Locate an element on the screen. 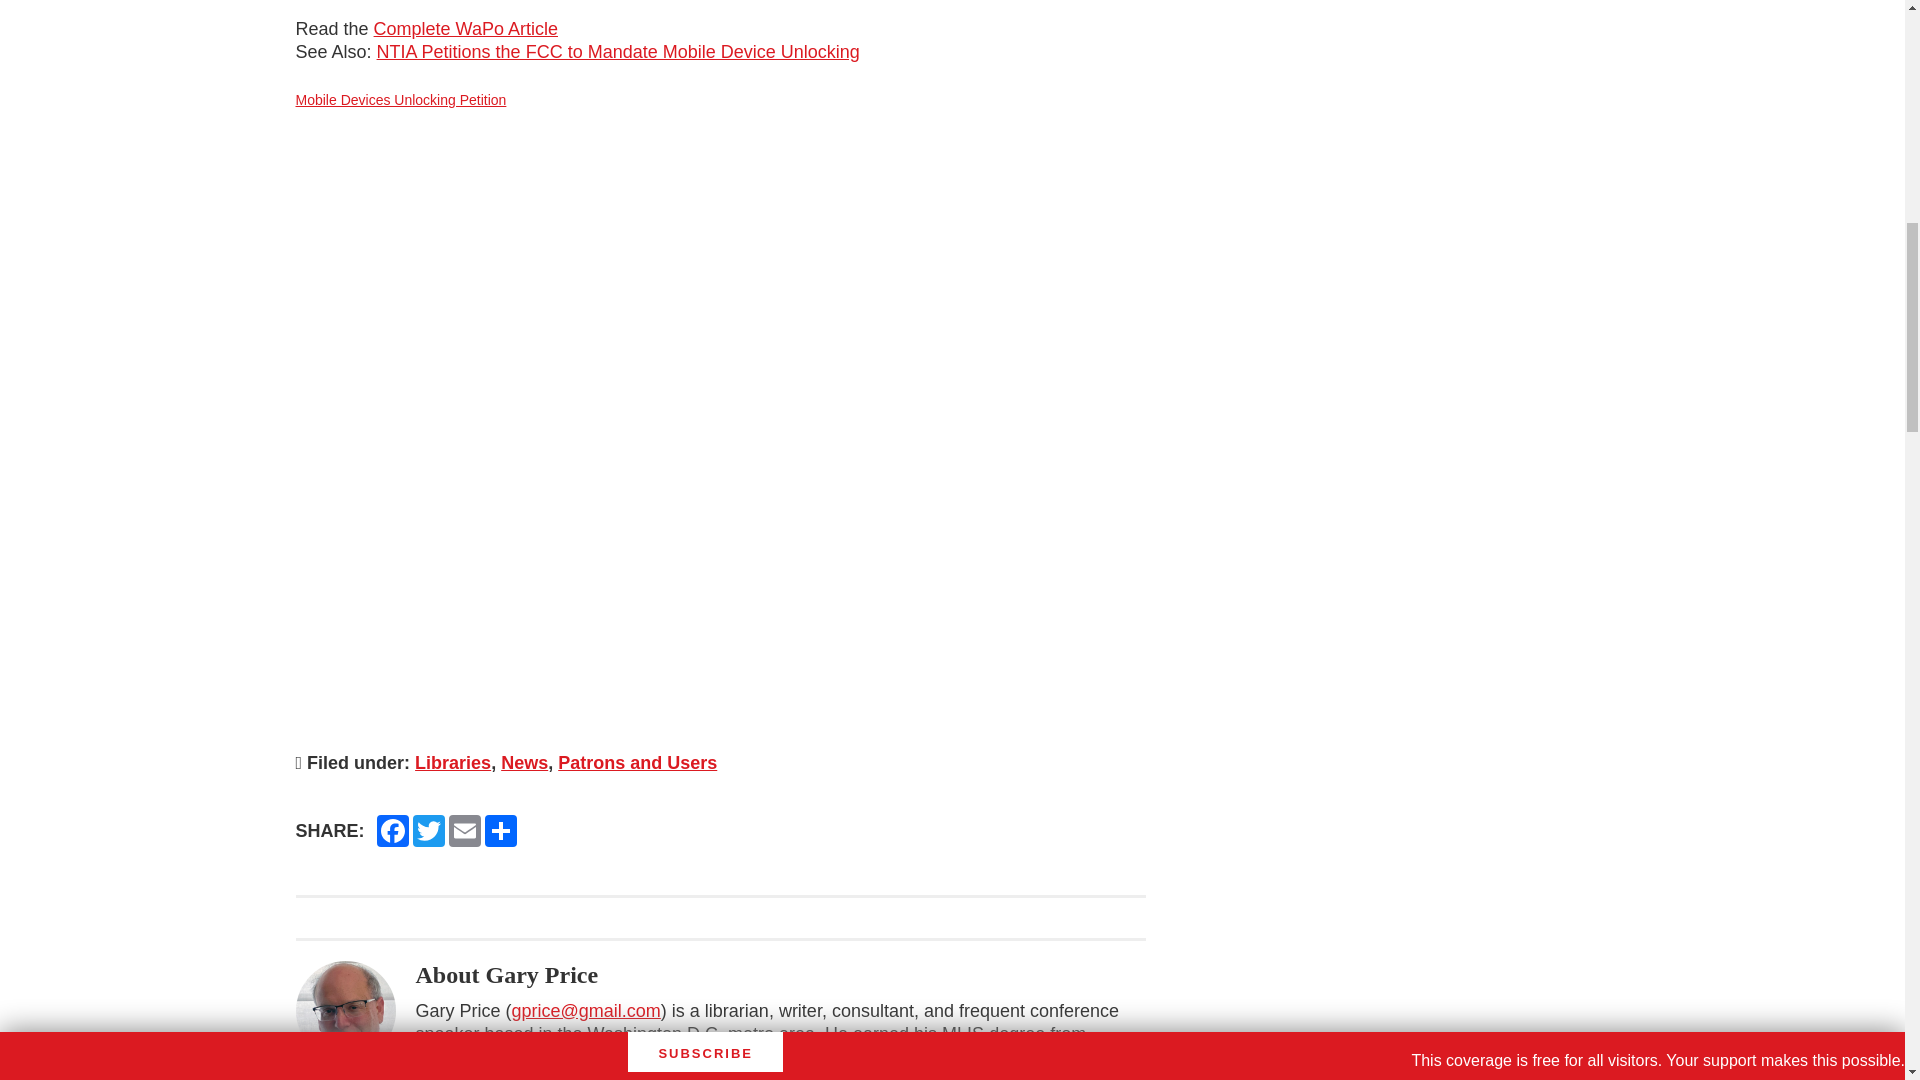 Image resolution: width=1920 pixels, height=1080 pixels. 3rd party ad content is located at coordinates (1458, 120).